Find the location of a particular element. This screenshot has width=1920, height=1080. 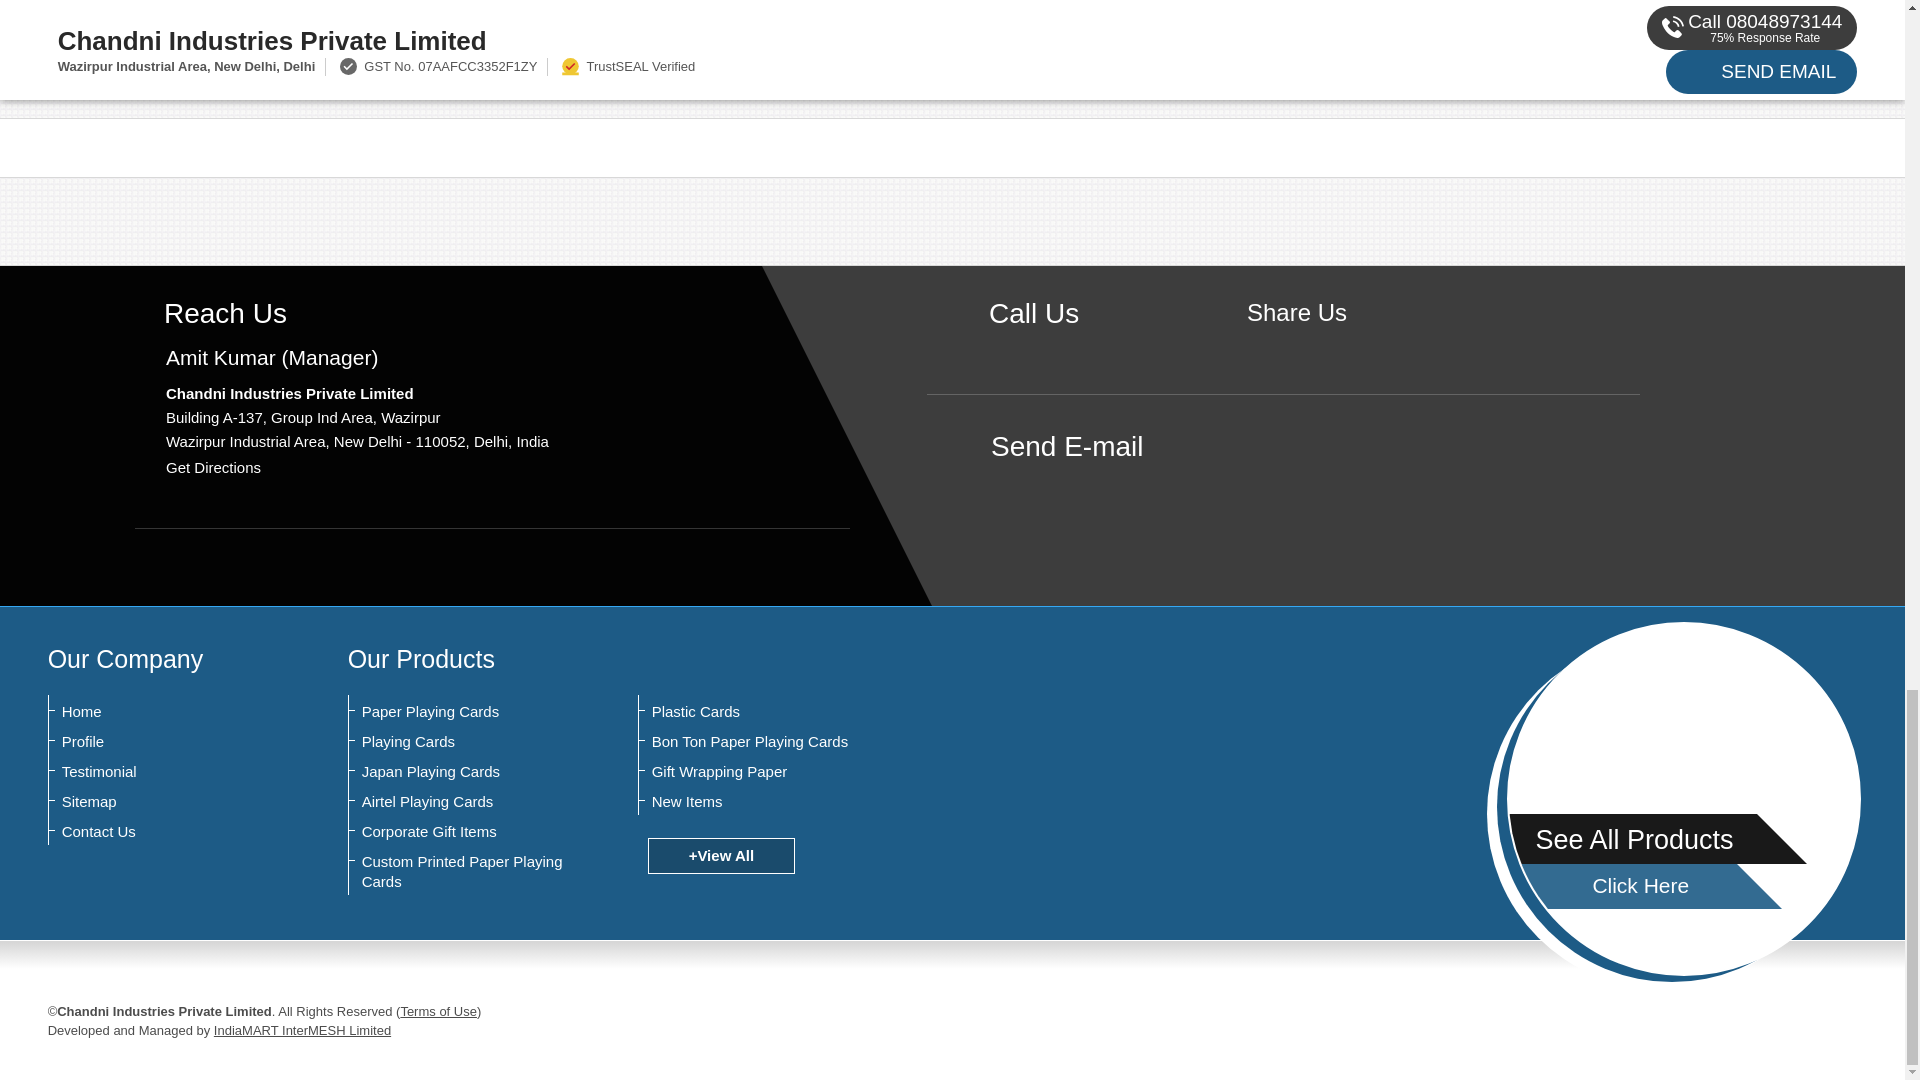

Testimonial is located at coordinates (160, 772).